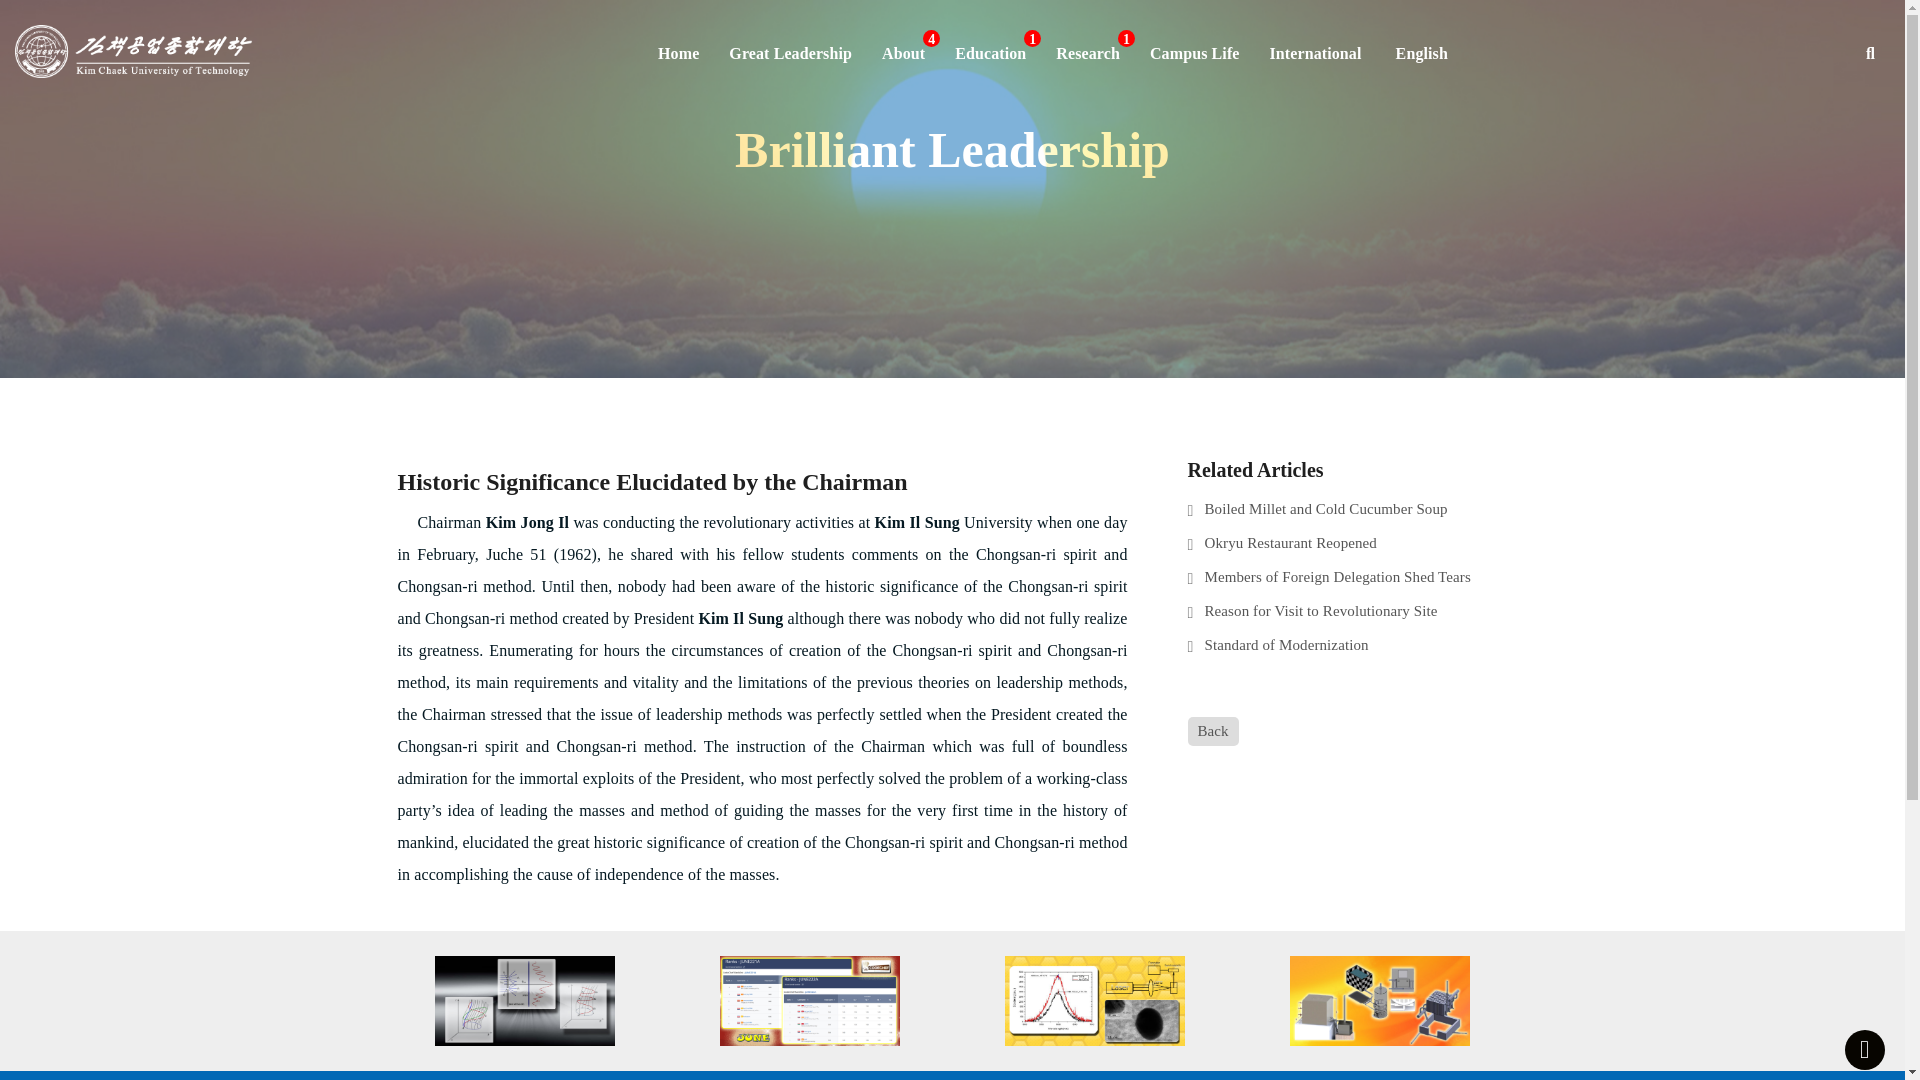 The width and height of the screenshot is (1920, 1080). I want to click on Various Types of Energy Conservational Boilers, so click(1379, 1000).